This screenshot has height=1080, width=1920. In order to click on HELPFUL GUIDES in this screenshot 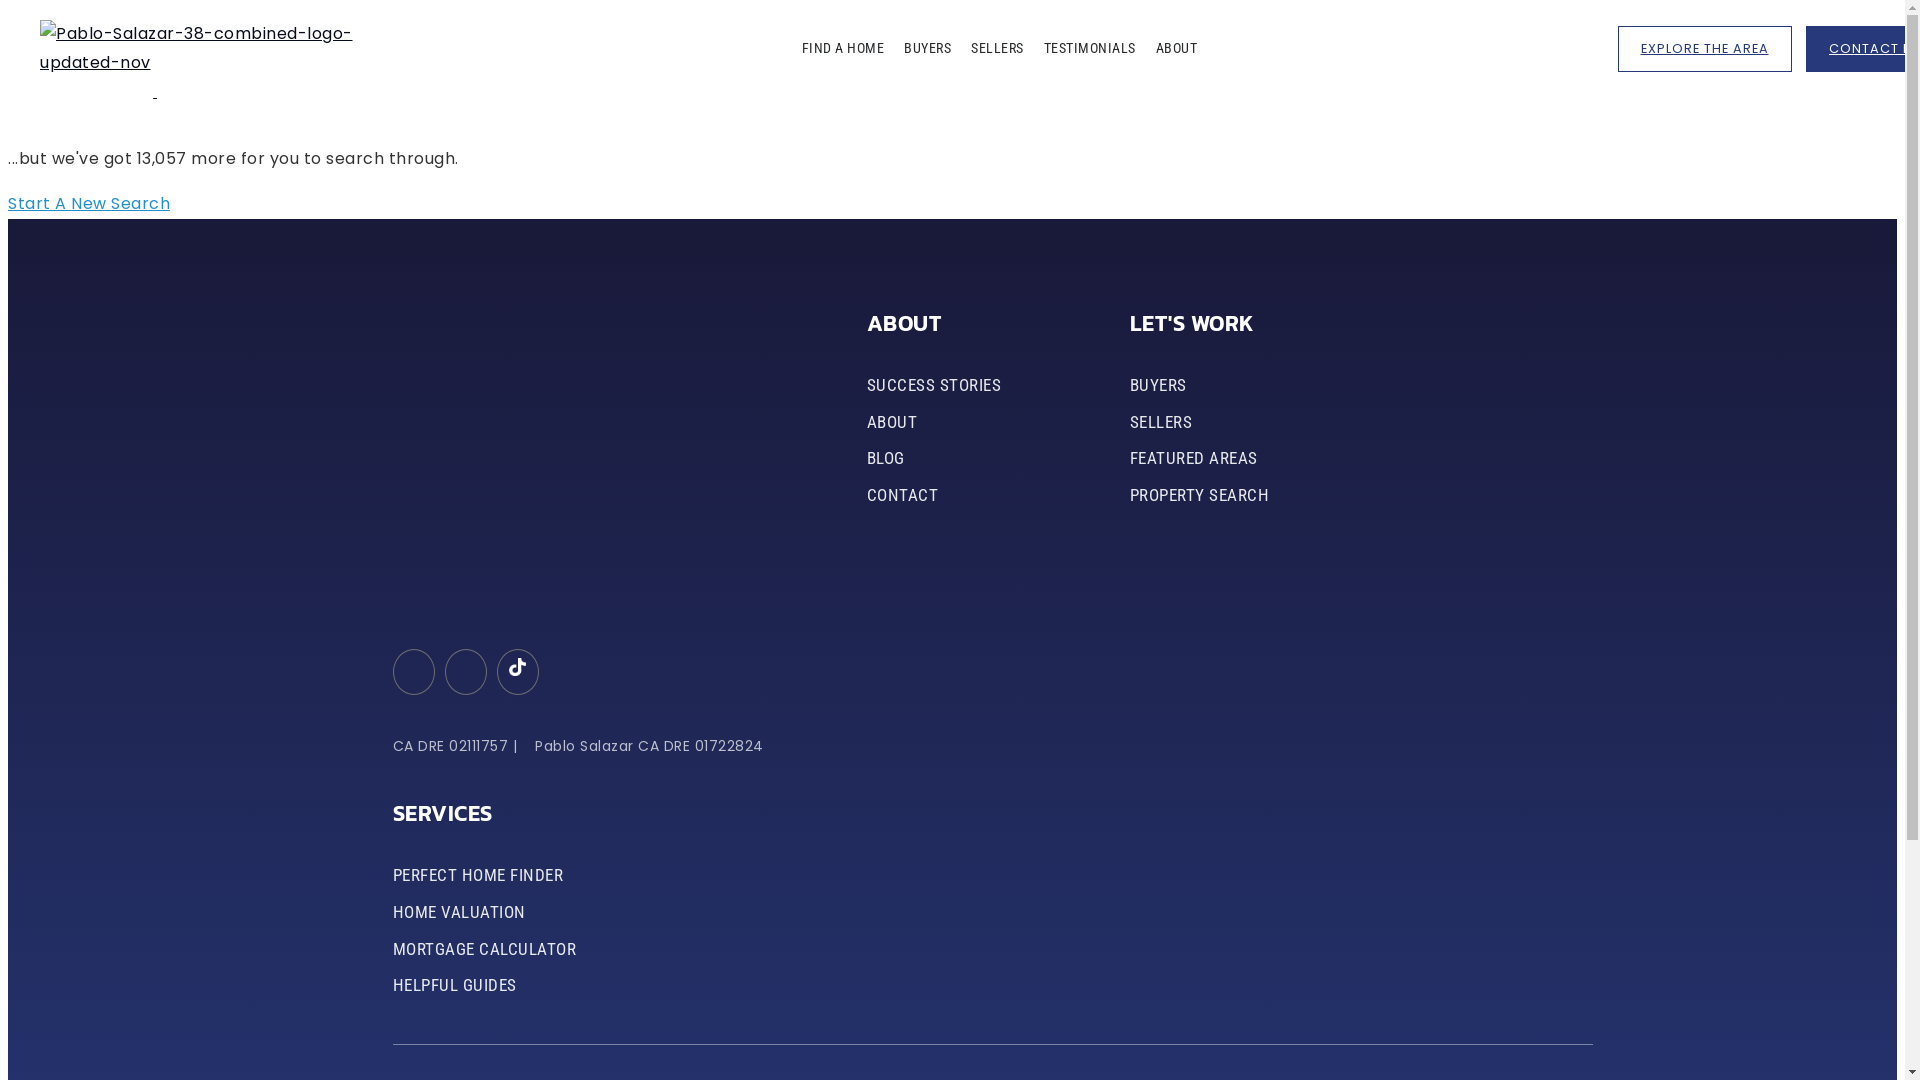, I will do `click(455, 986)`.